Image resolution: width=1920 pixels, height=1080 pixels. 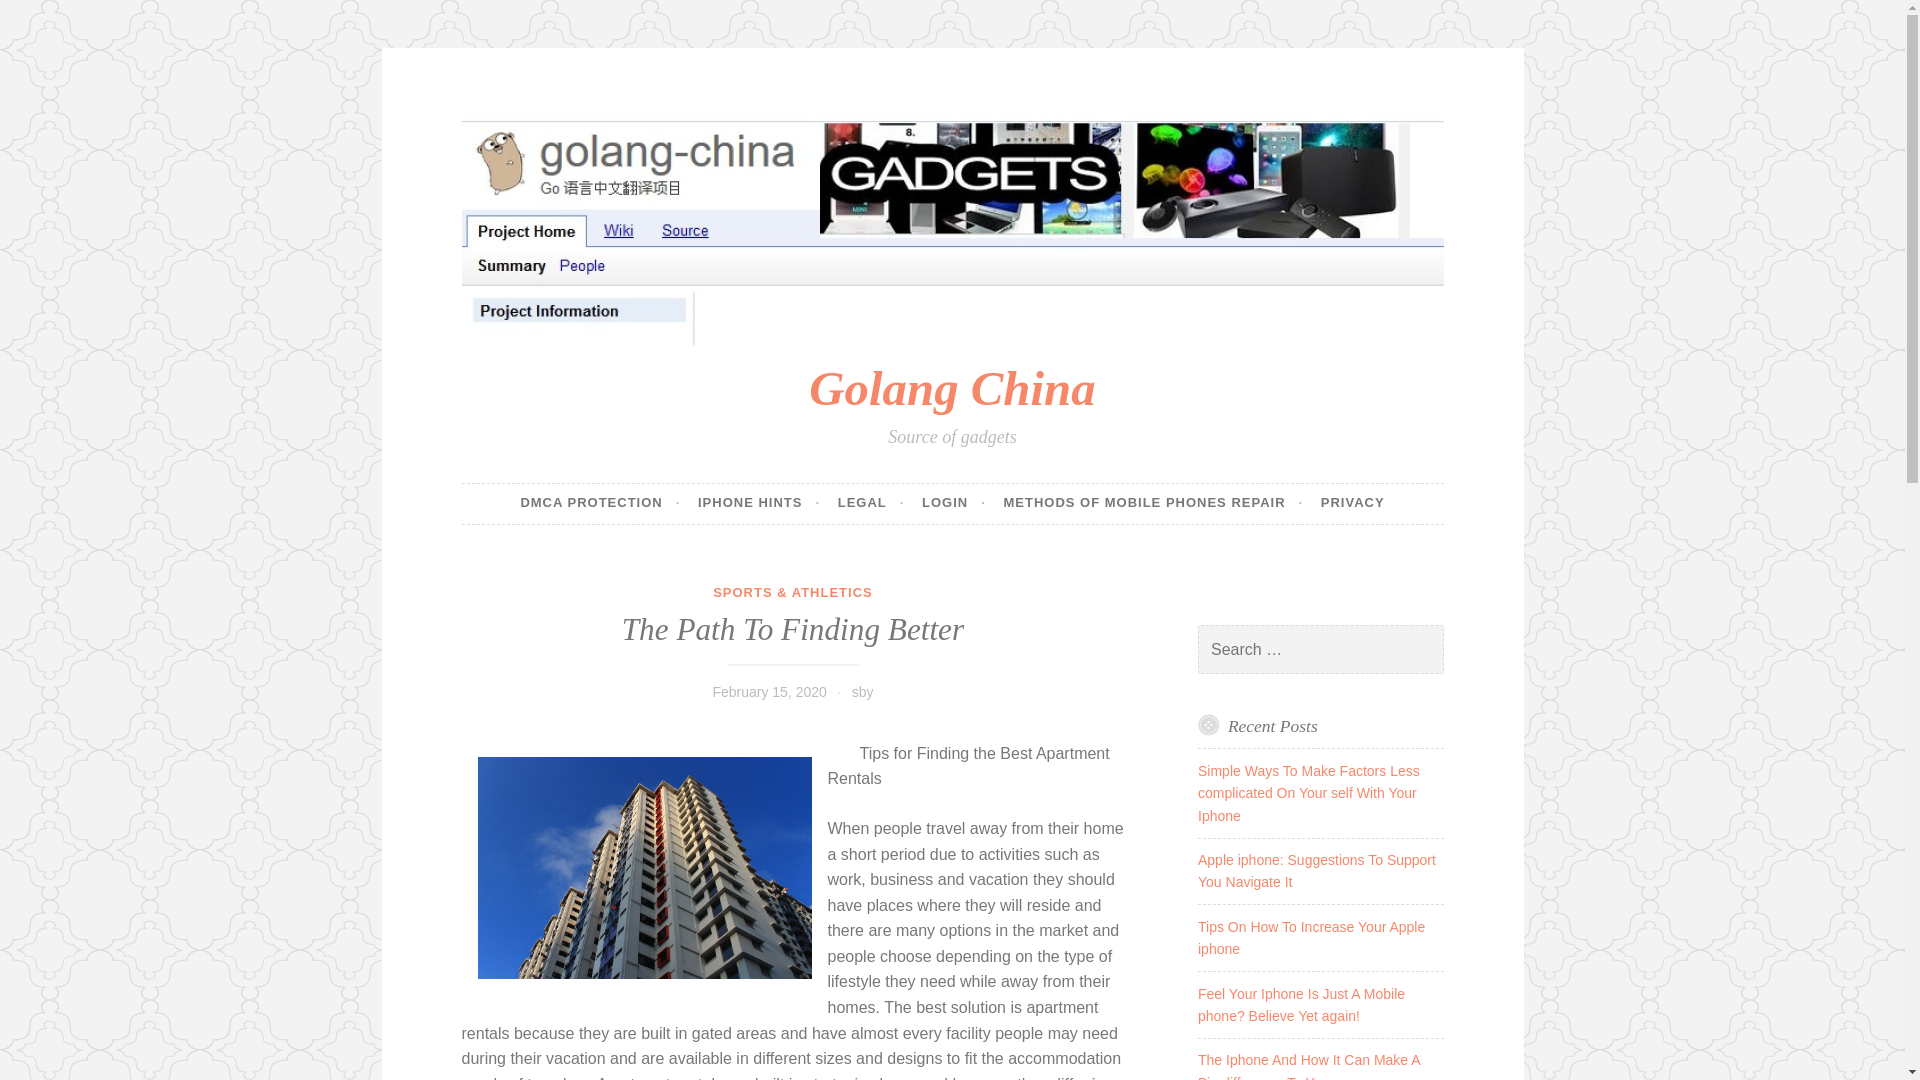 I want to click on Tips On How To Increase Your Apple iphone, so click(x=1311, y=938).